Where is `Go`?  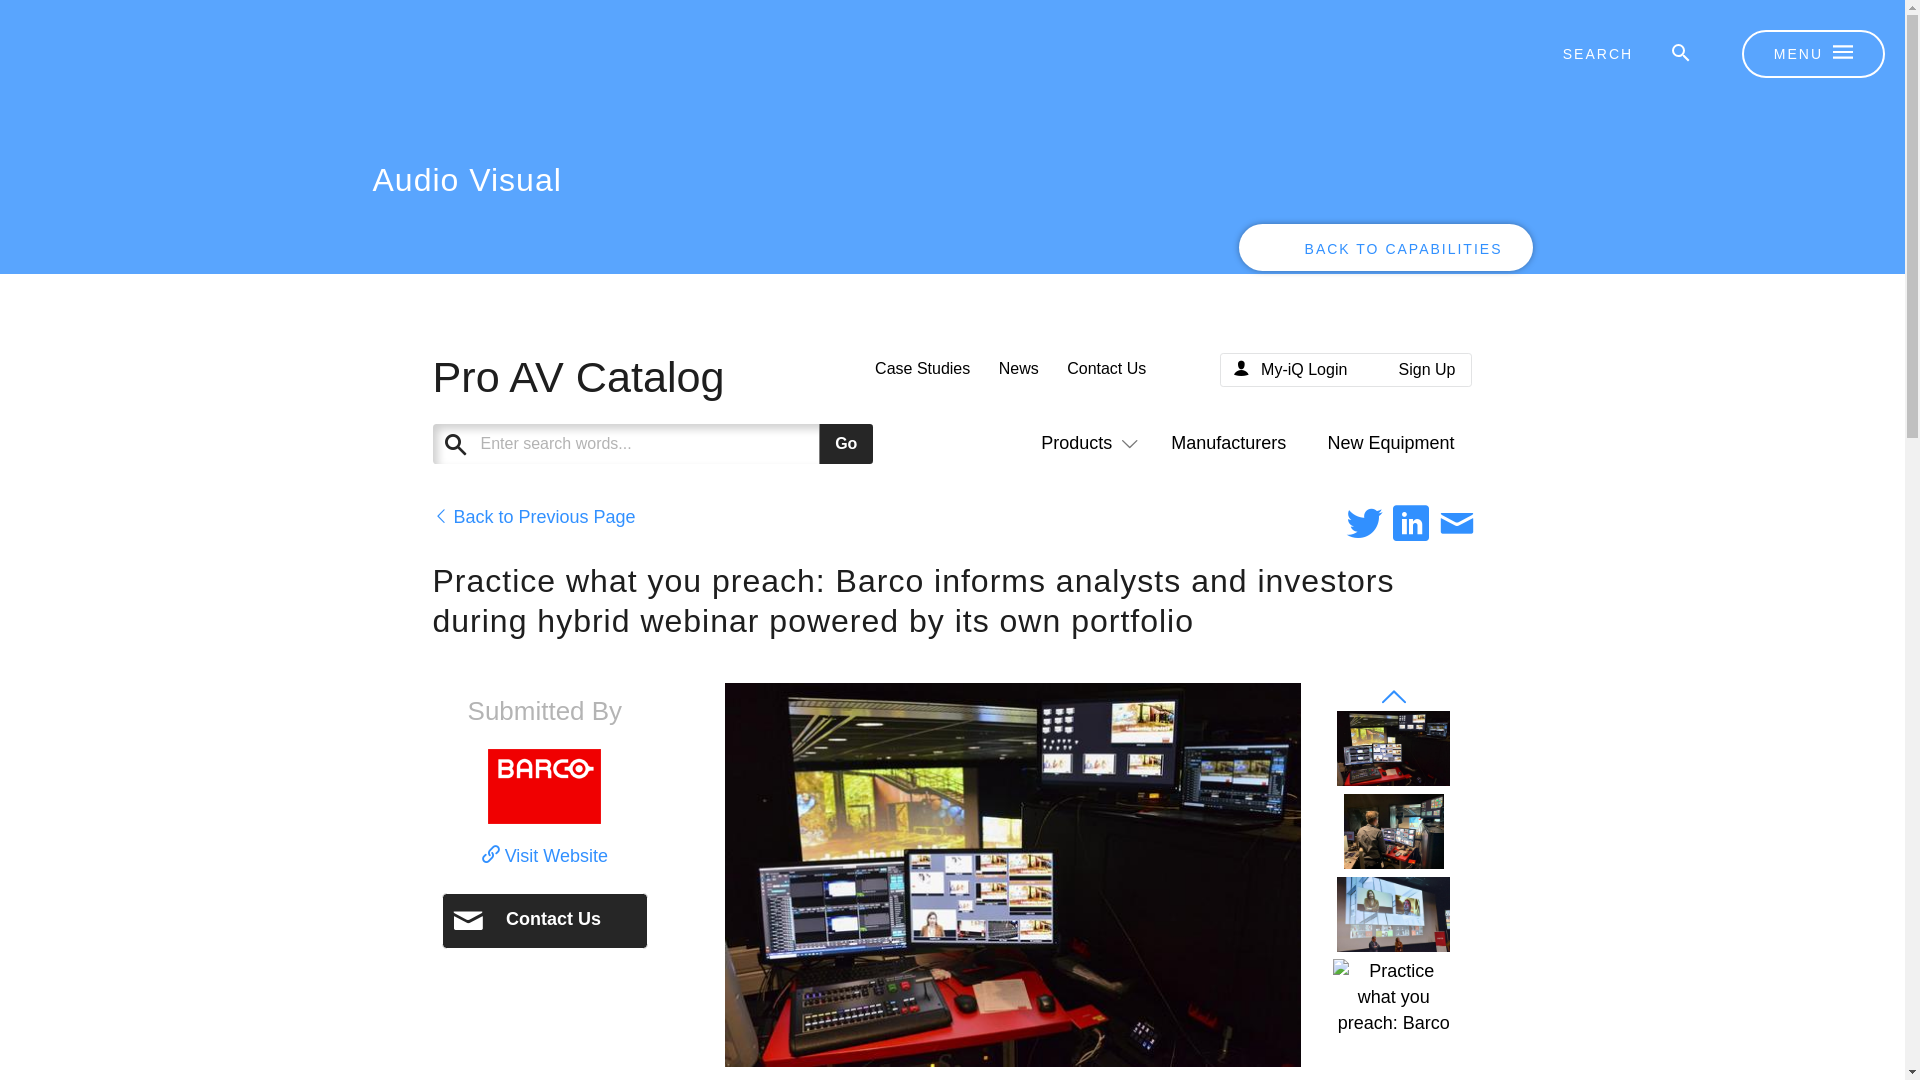
Go is located at coordinates (846, 444).